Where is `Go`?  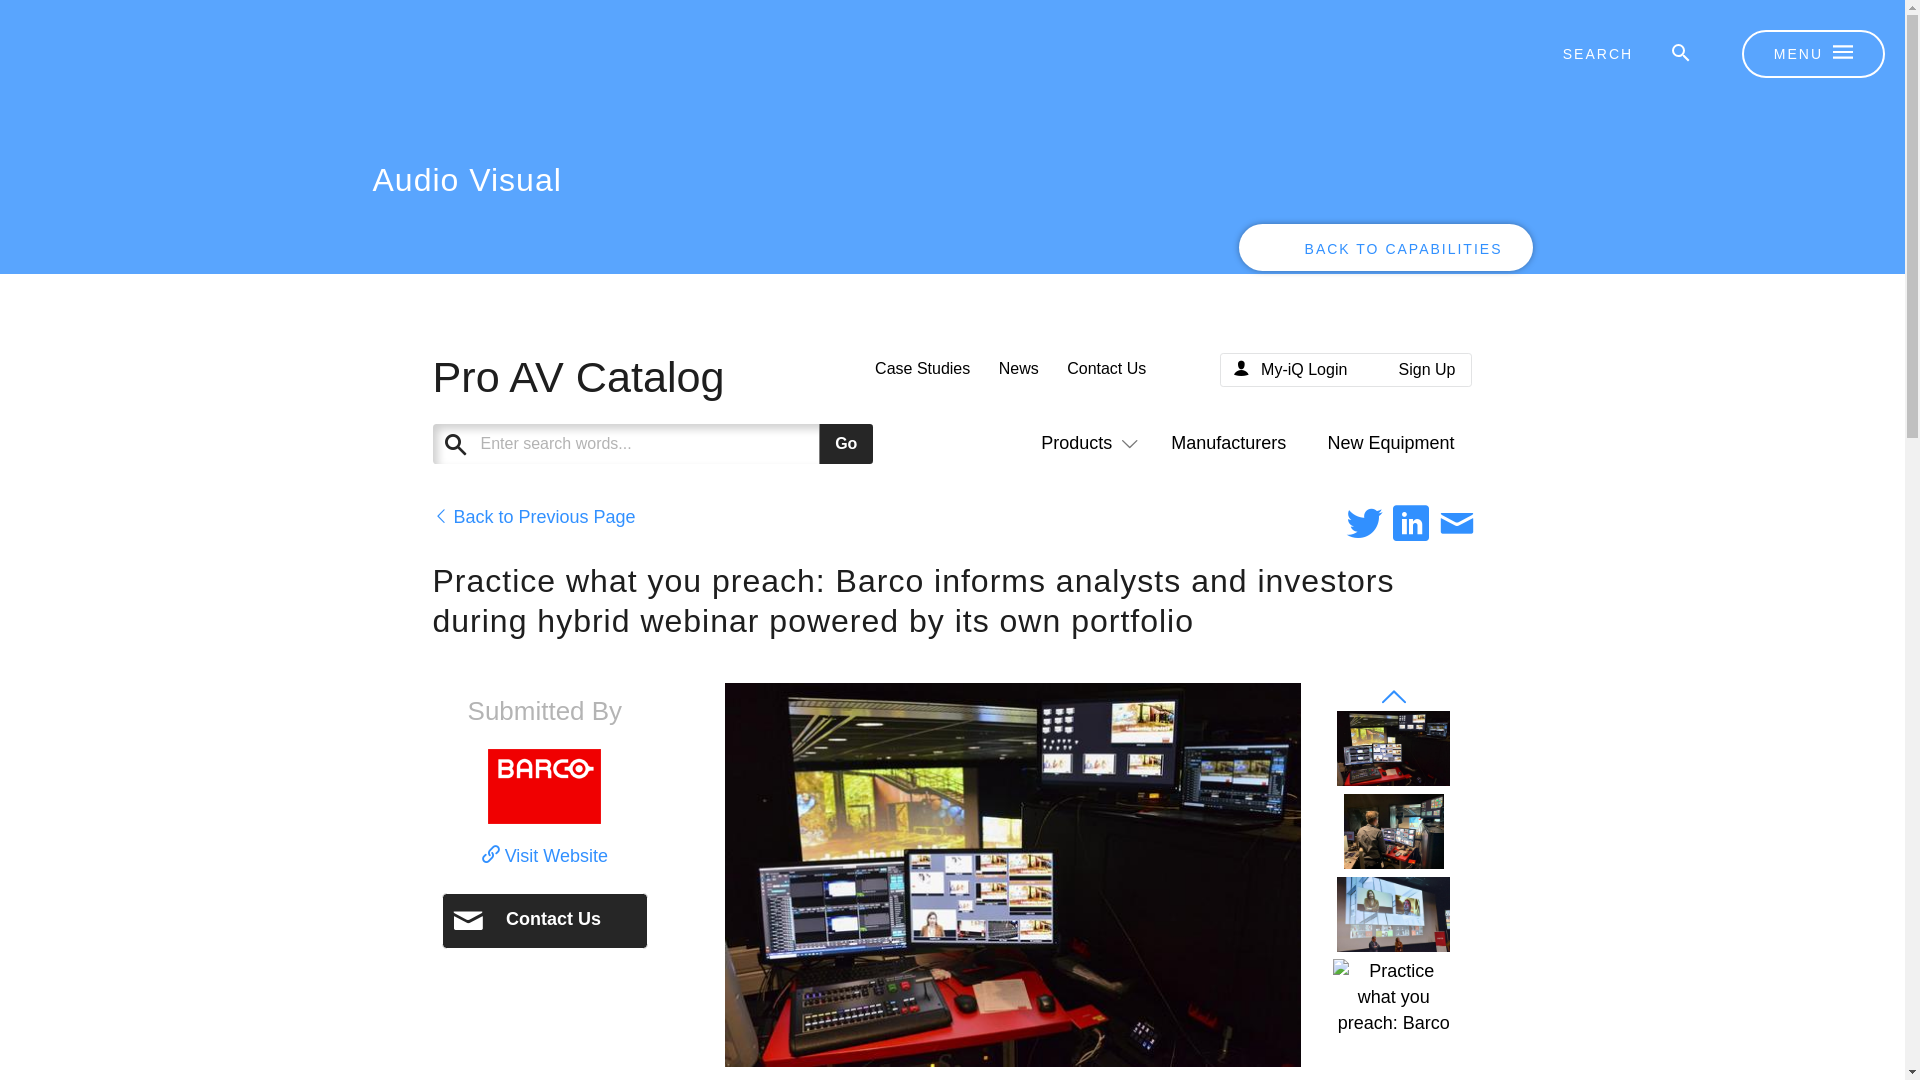
Go is located at coordinates (846, 444).